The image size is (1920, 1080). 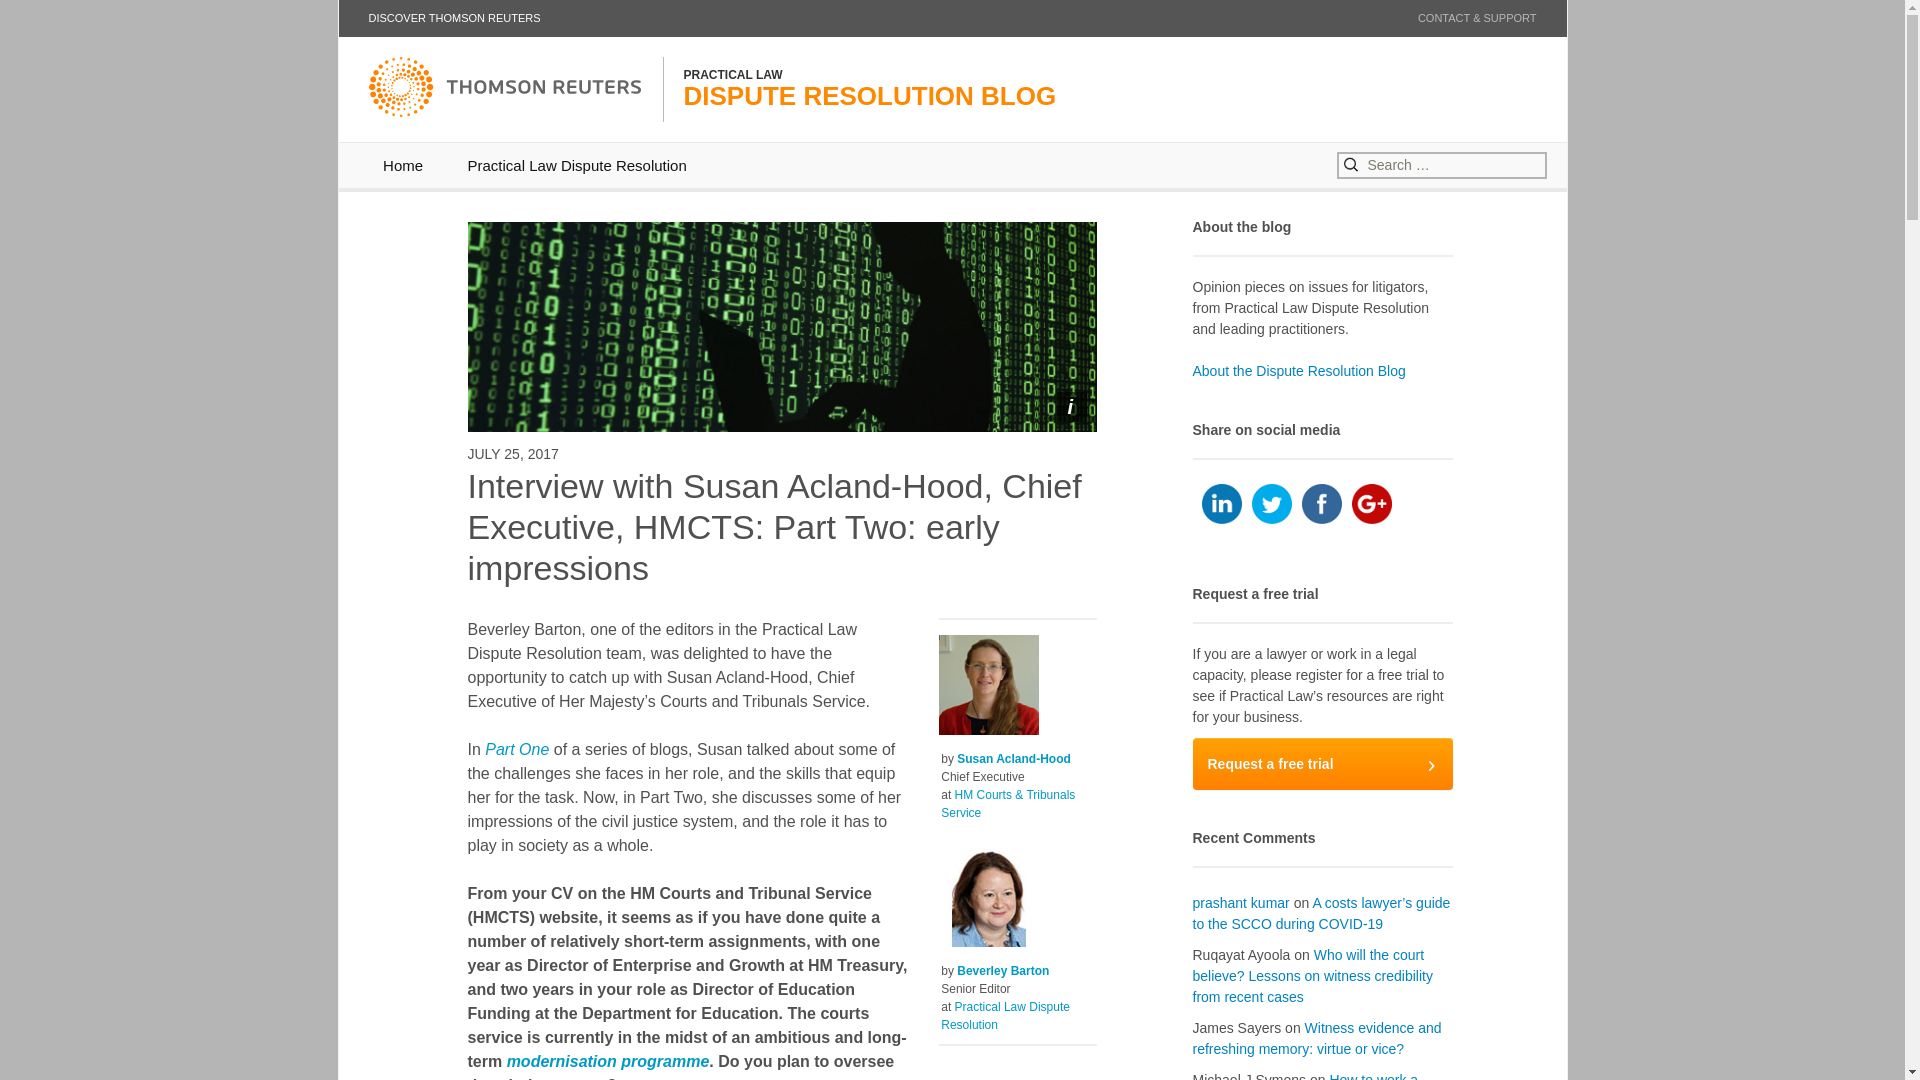 I want to click on DISCOVER THOMSON REUTERS, so click(x=1305, y=1076).